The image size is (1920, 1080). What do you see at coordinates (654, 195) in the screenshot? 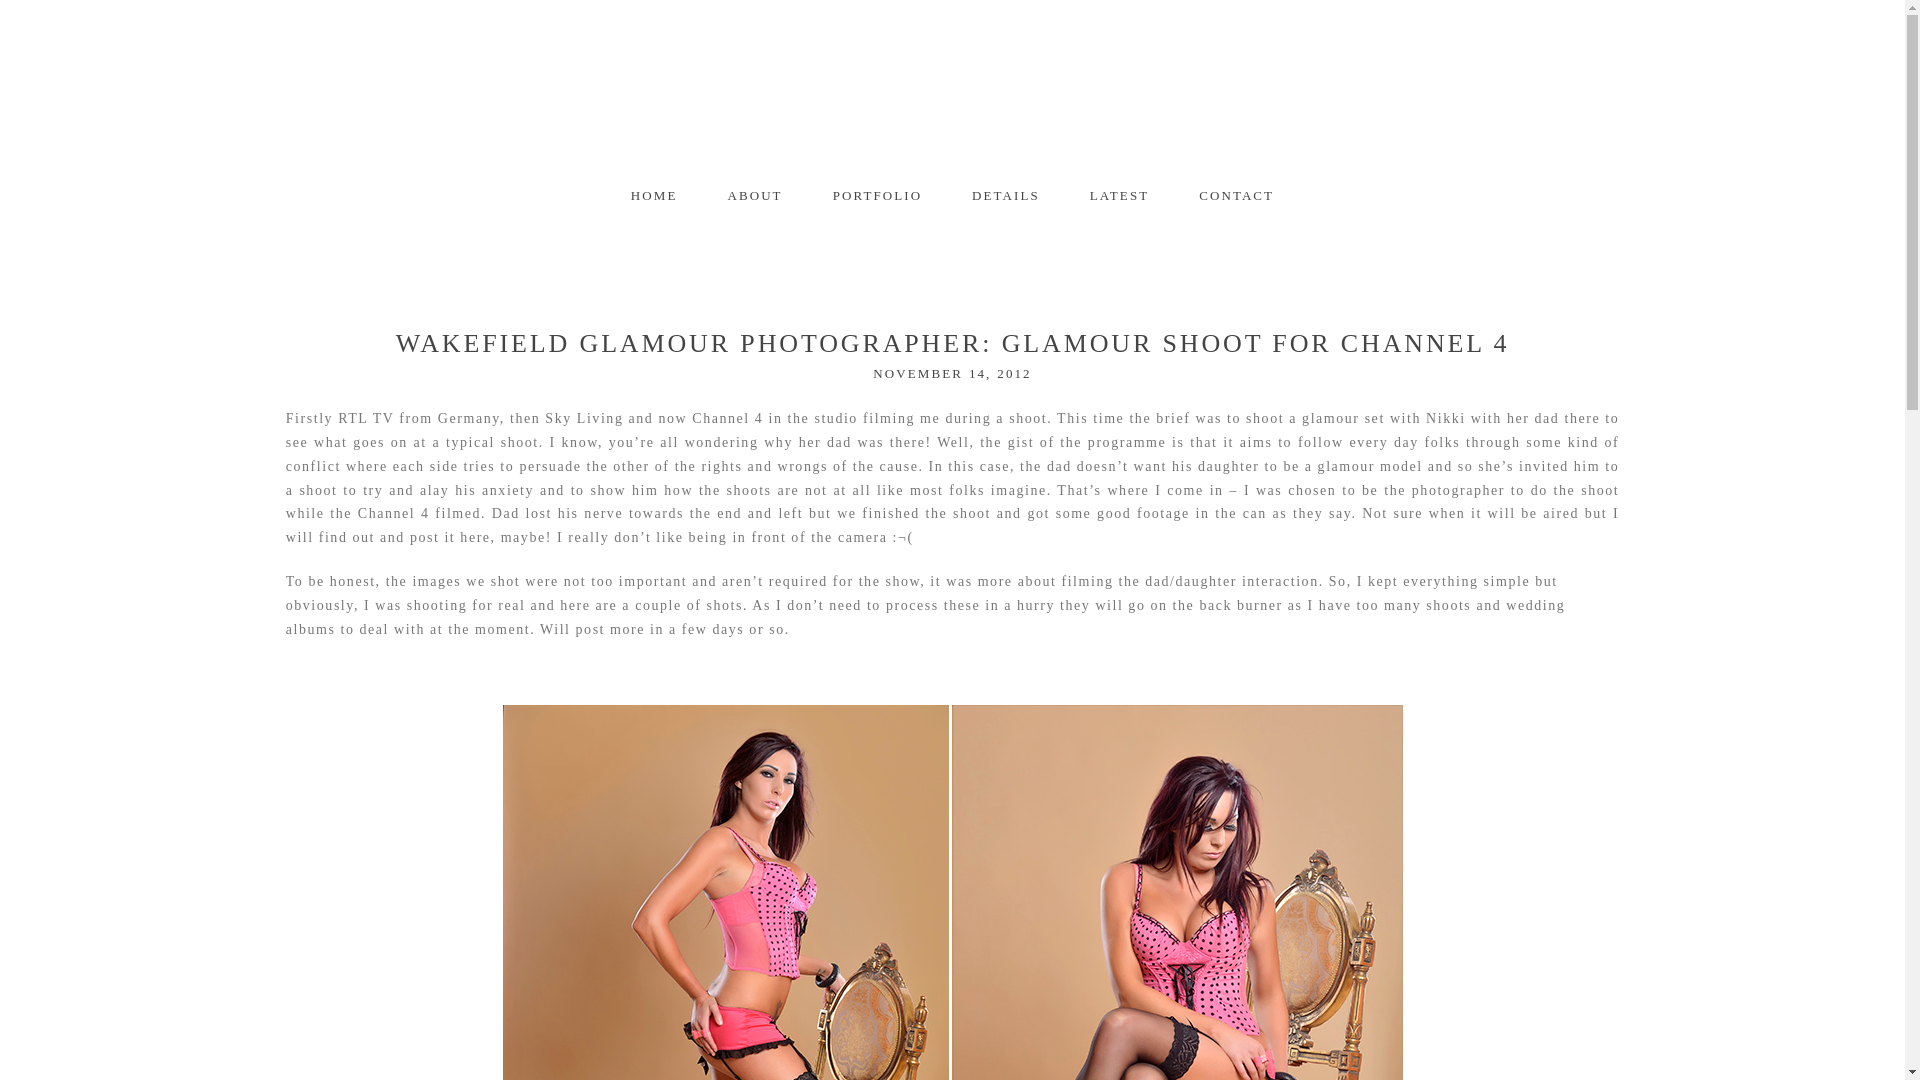
I see `ABOUT` at bounding box center [654, 195].